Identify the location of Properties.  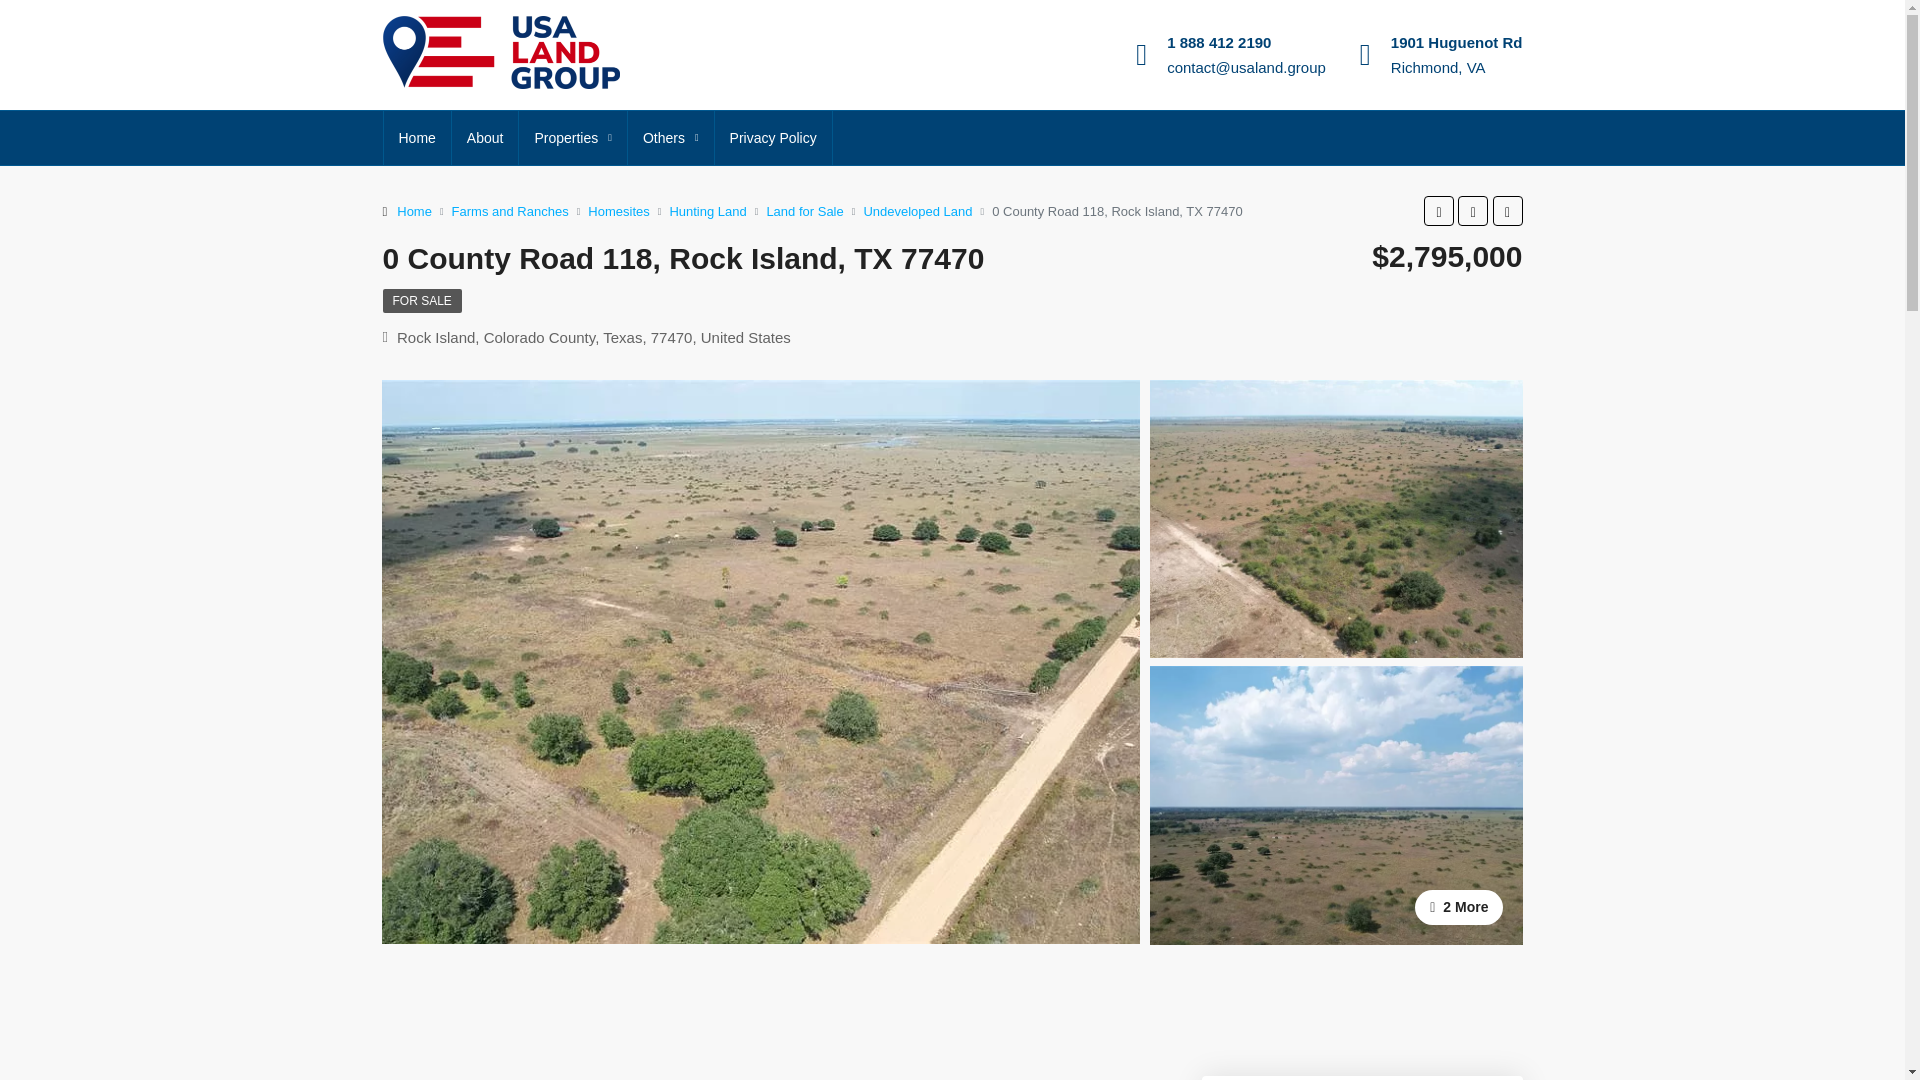
(572, 138).